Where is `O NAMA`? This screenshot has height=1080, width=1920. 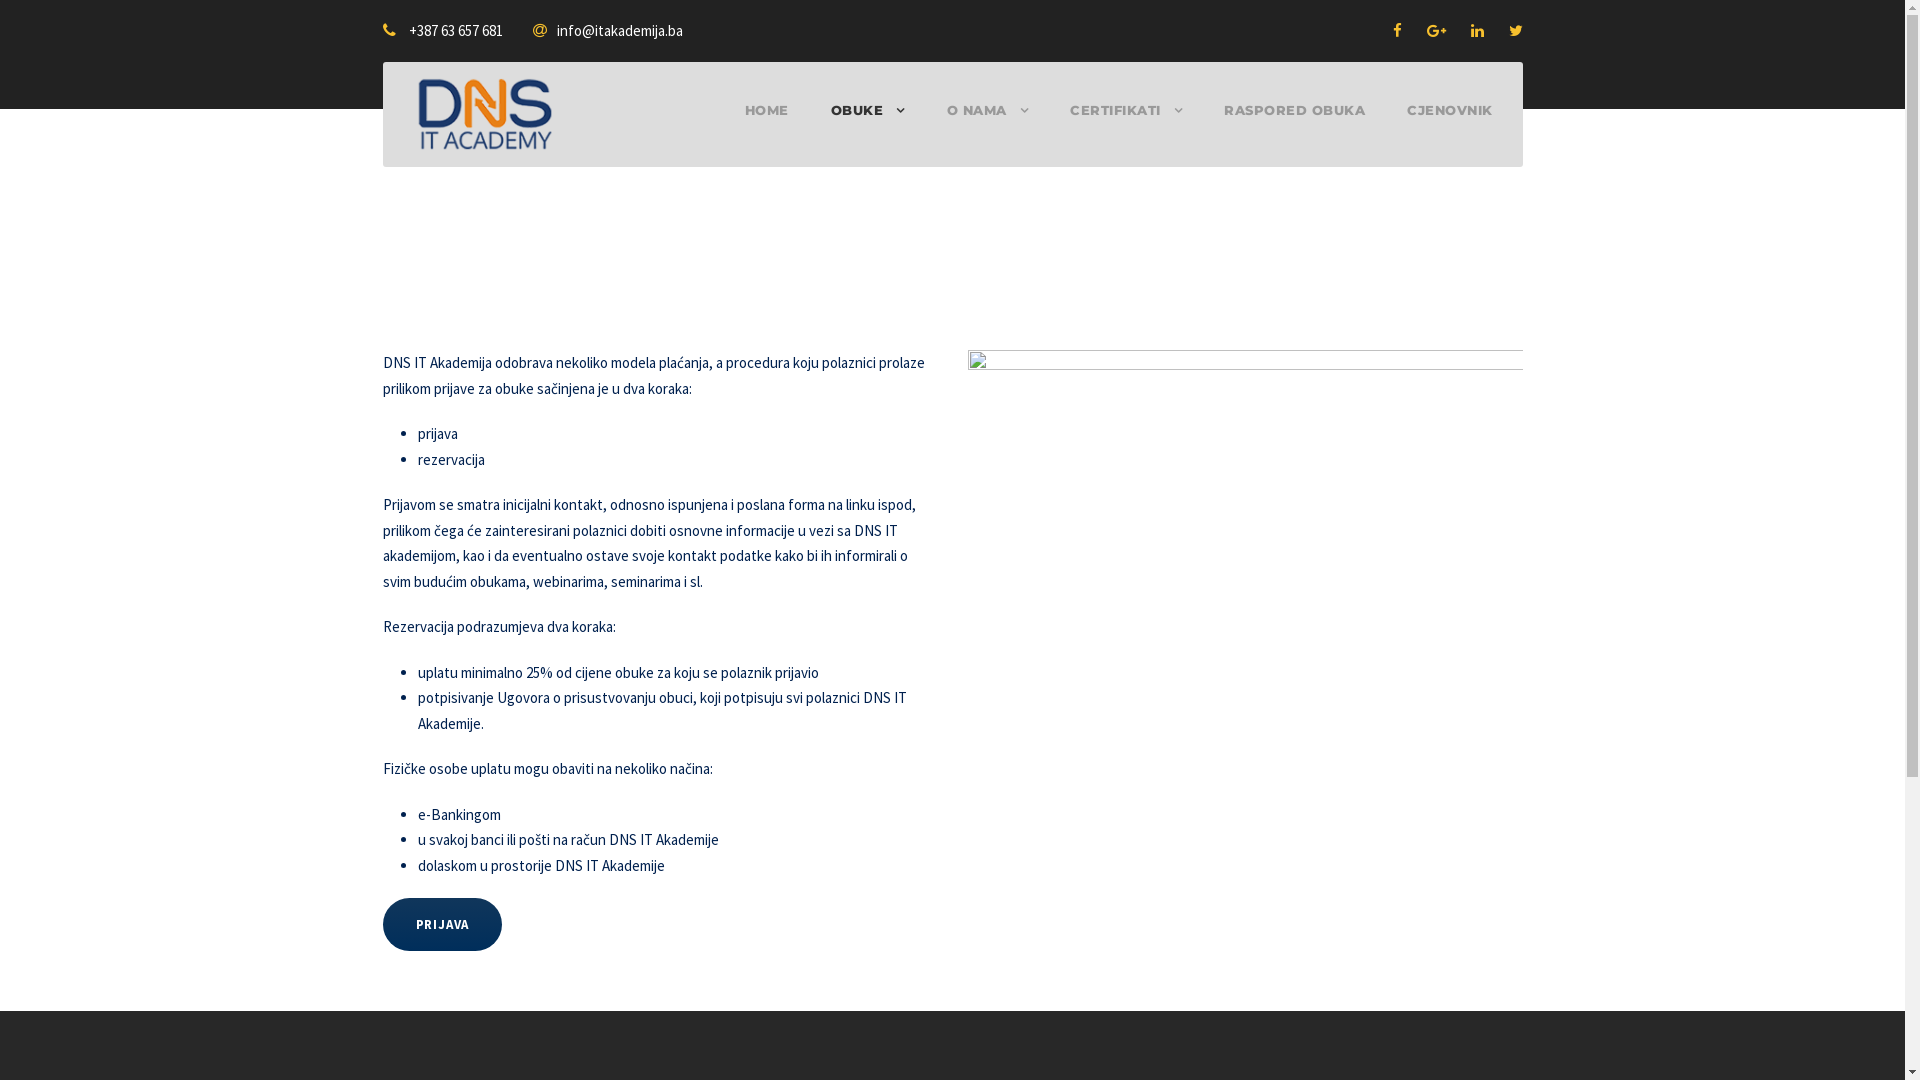
O NAMA is located at coordinates (987, 128).